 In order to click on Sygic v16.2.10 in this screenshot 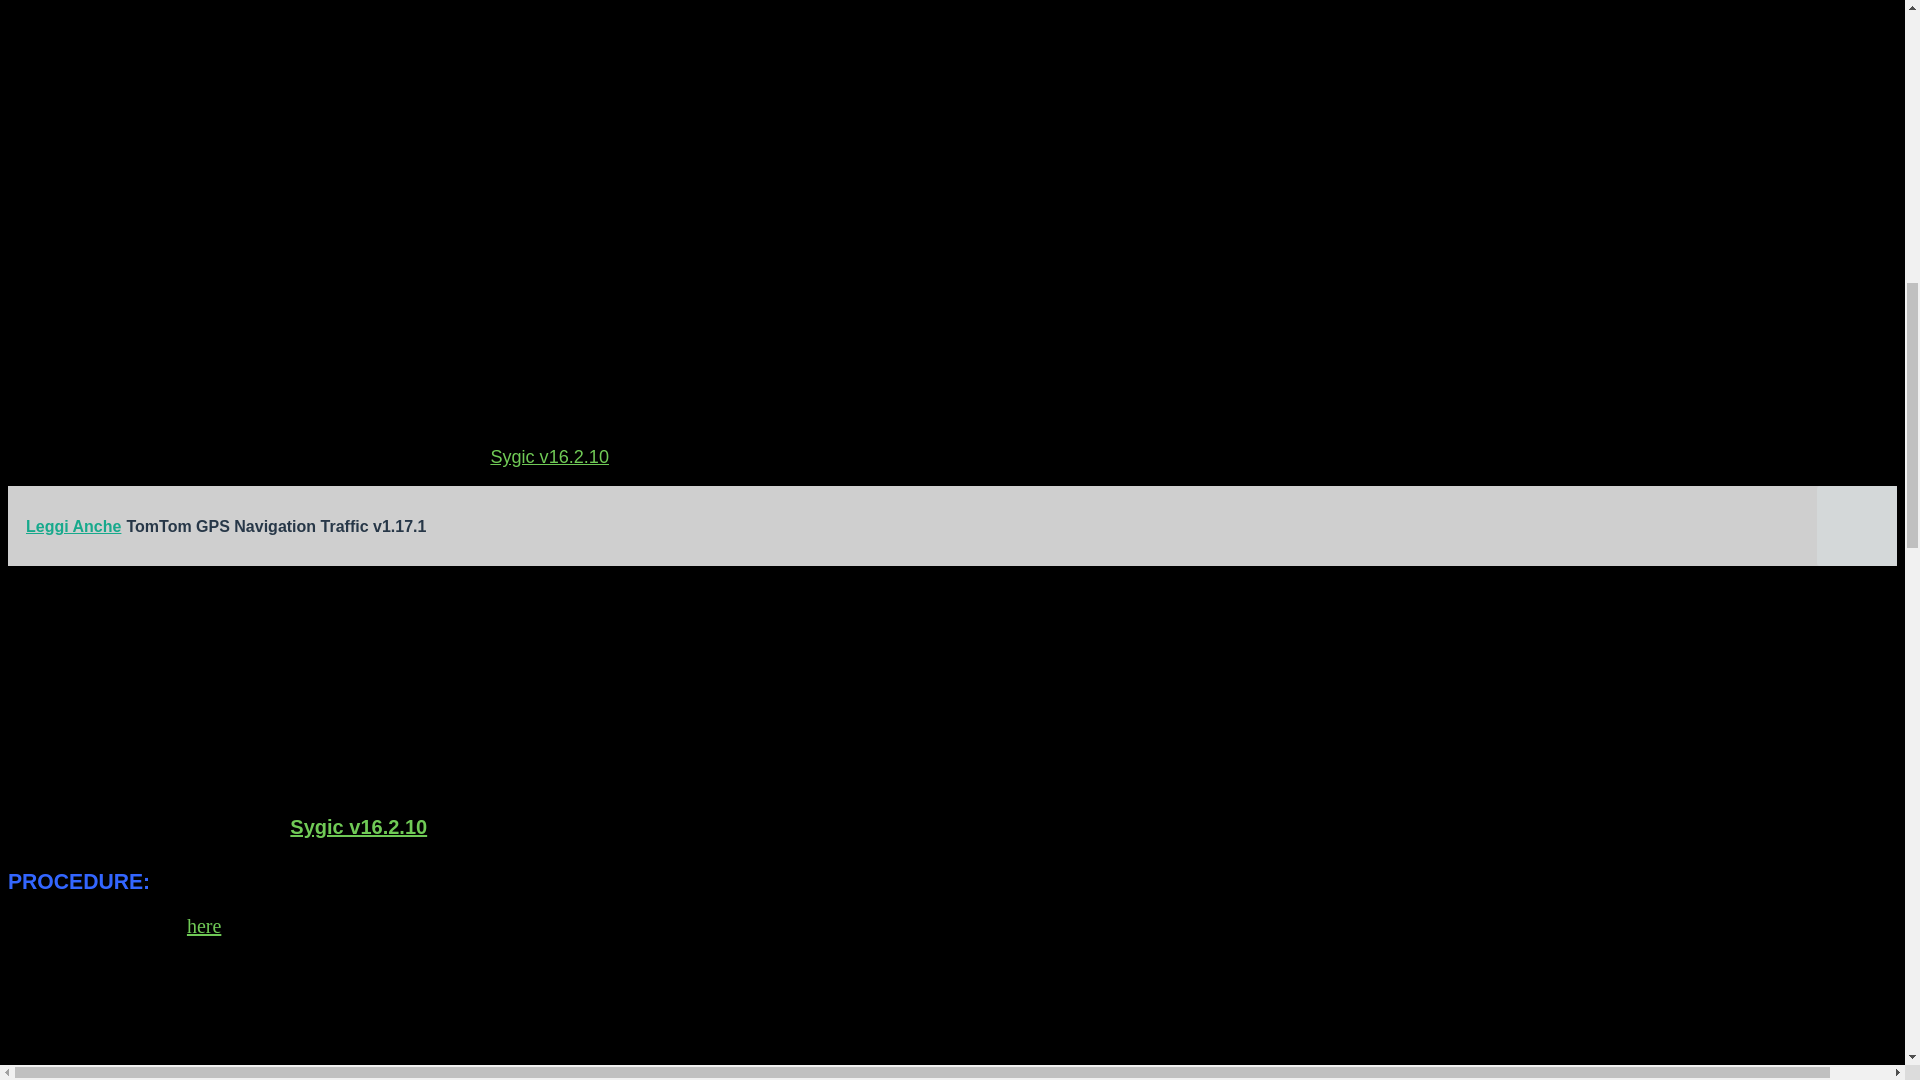, I will do `click(358, 827)`.